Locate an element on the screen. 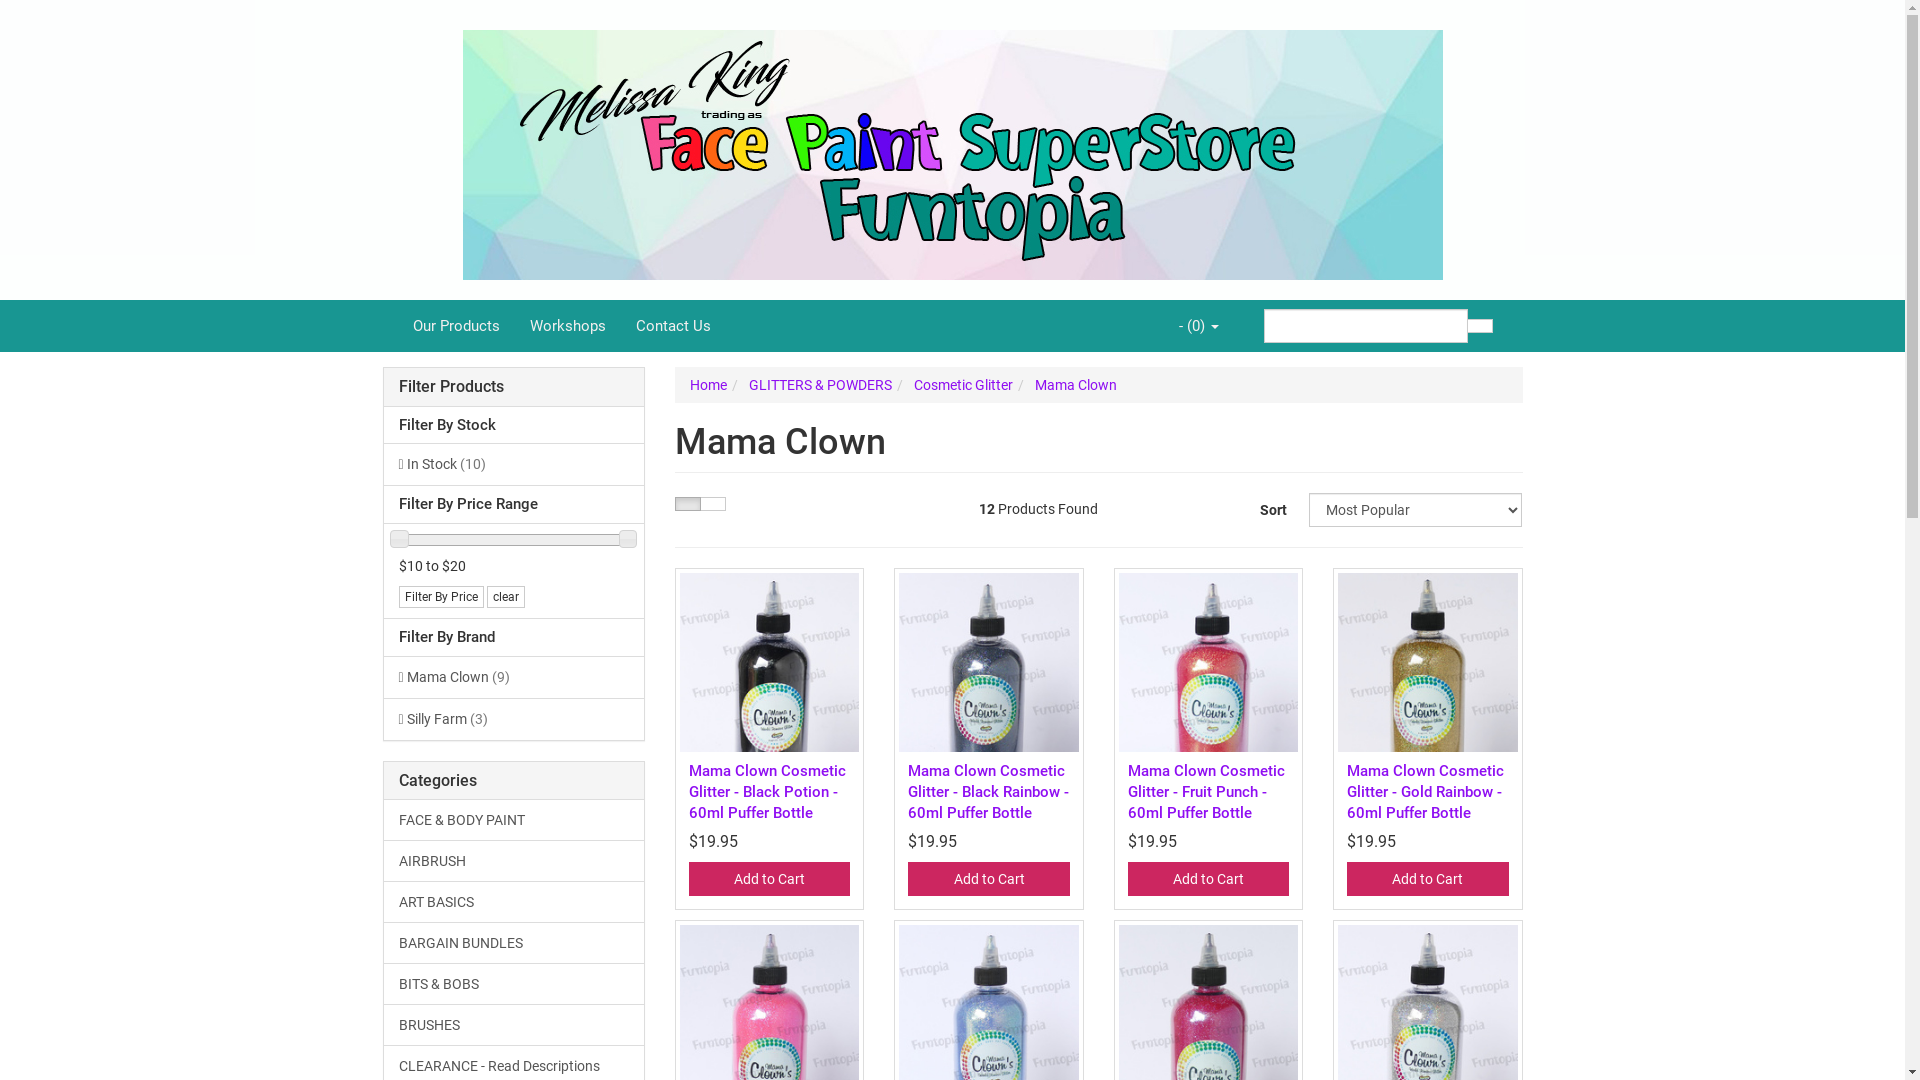 This screenshot has height=1080, width=1920. Add to Cart is located at coordinates (1208, 879).